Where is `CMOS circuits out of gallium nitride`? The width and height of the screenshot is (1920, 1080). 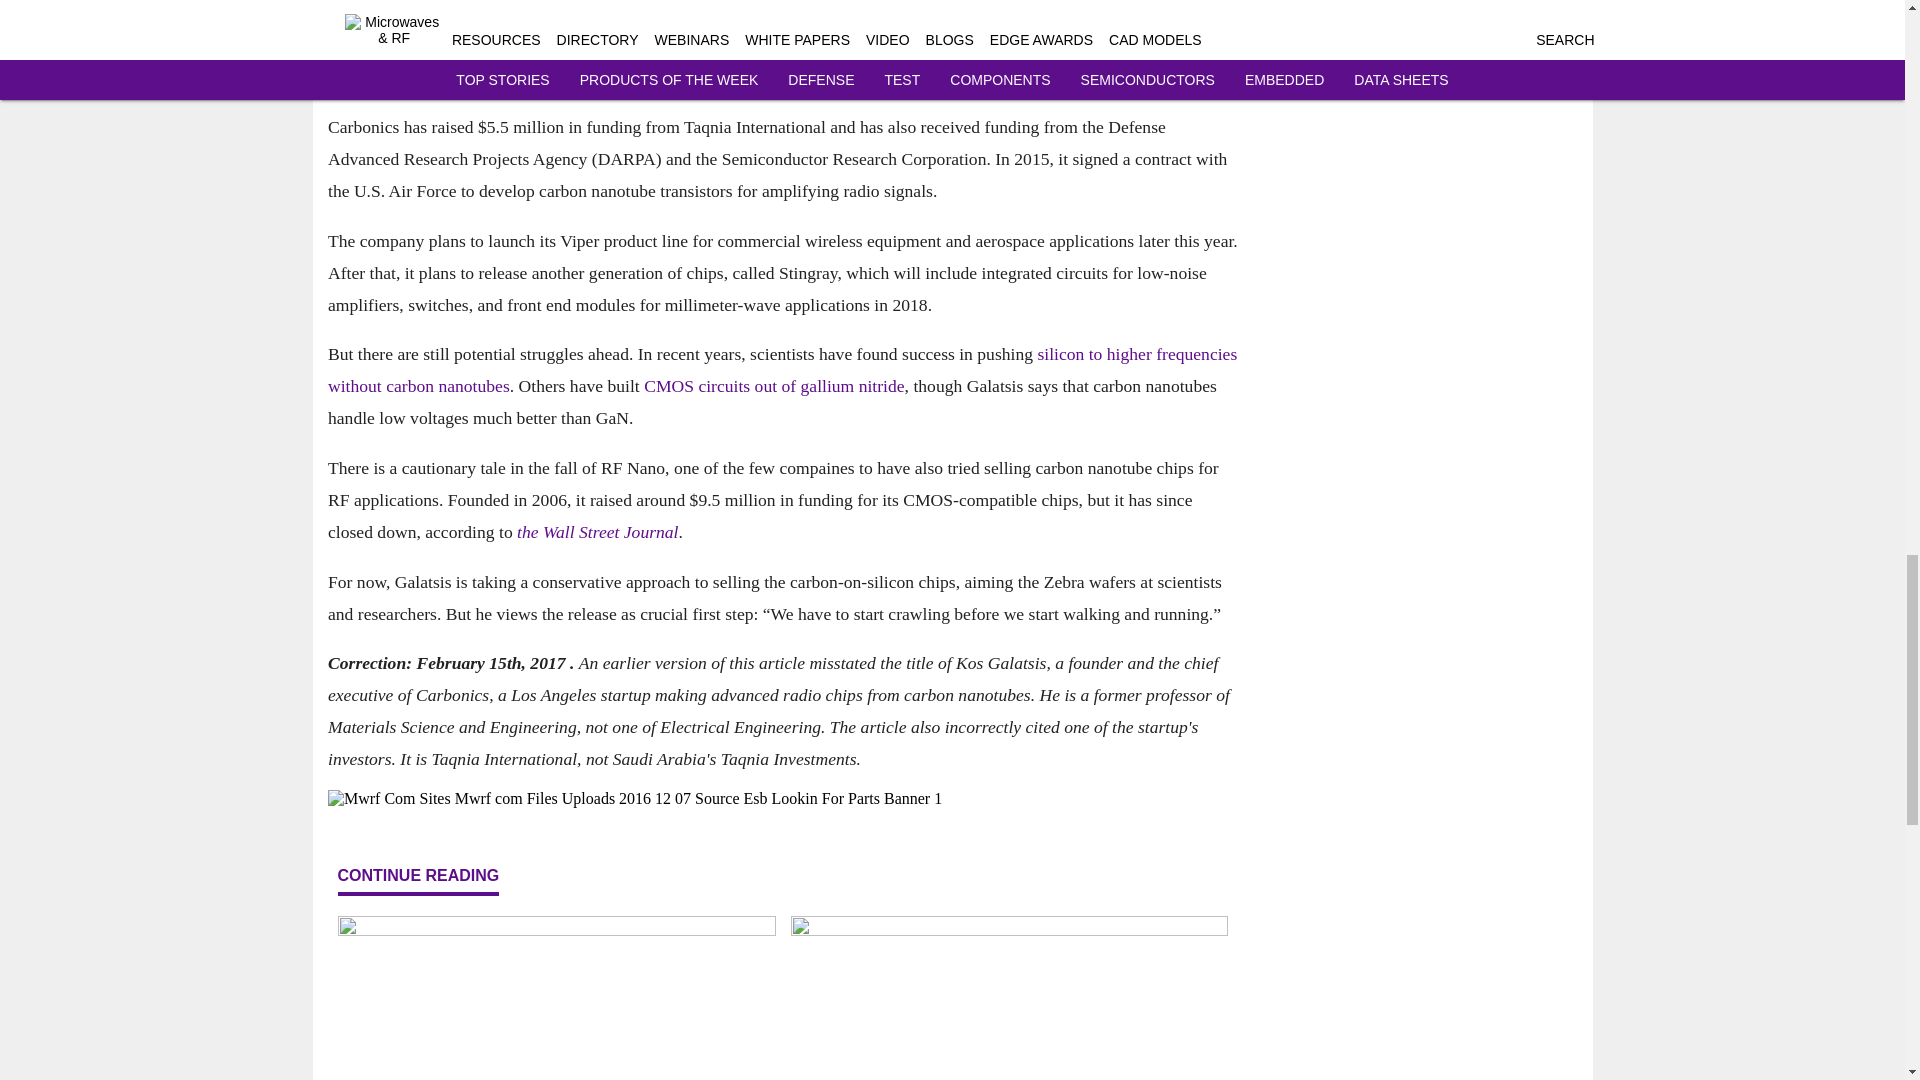 CMOS circuits out of gallium nitride is located at coordinates (774, 386).